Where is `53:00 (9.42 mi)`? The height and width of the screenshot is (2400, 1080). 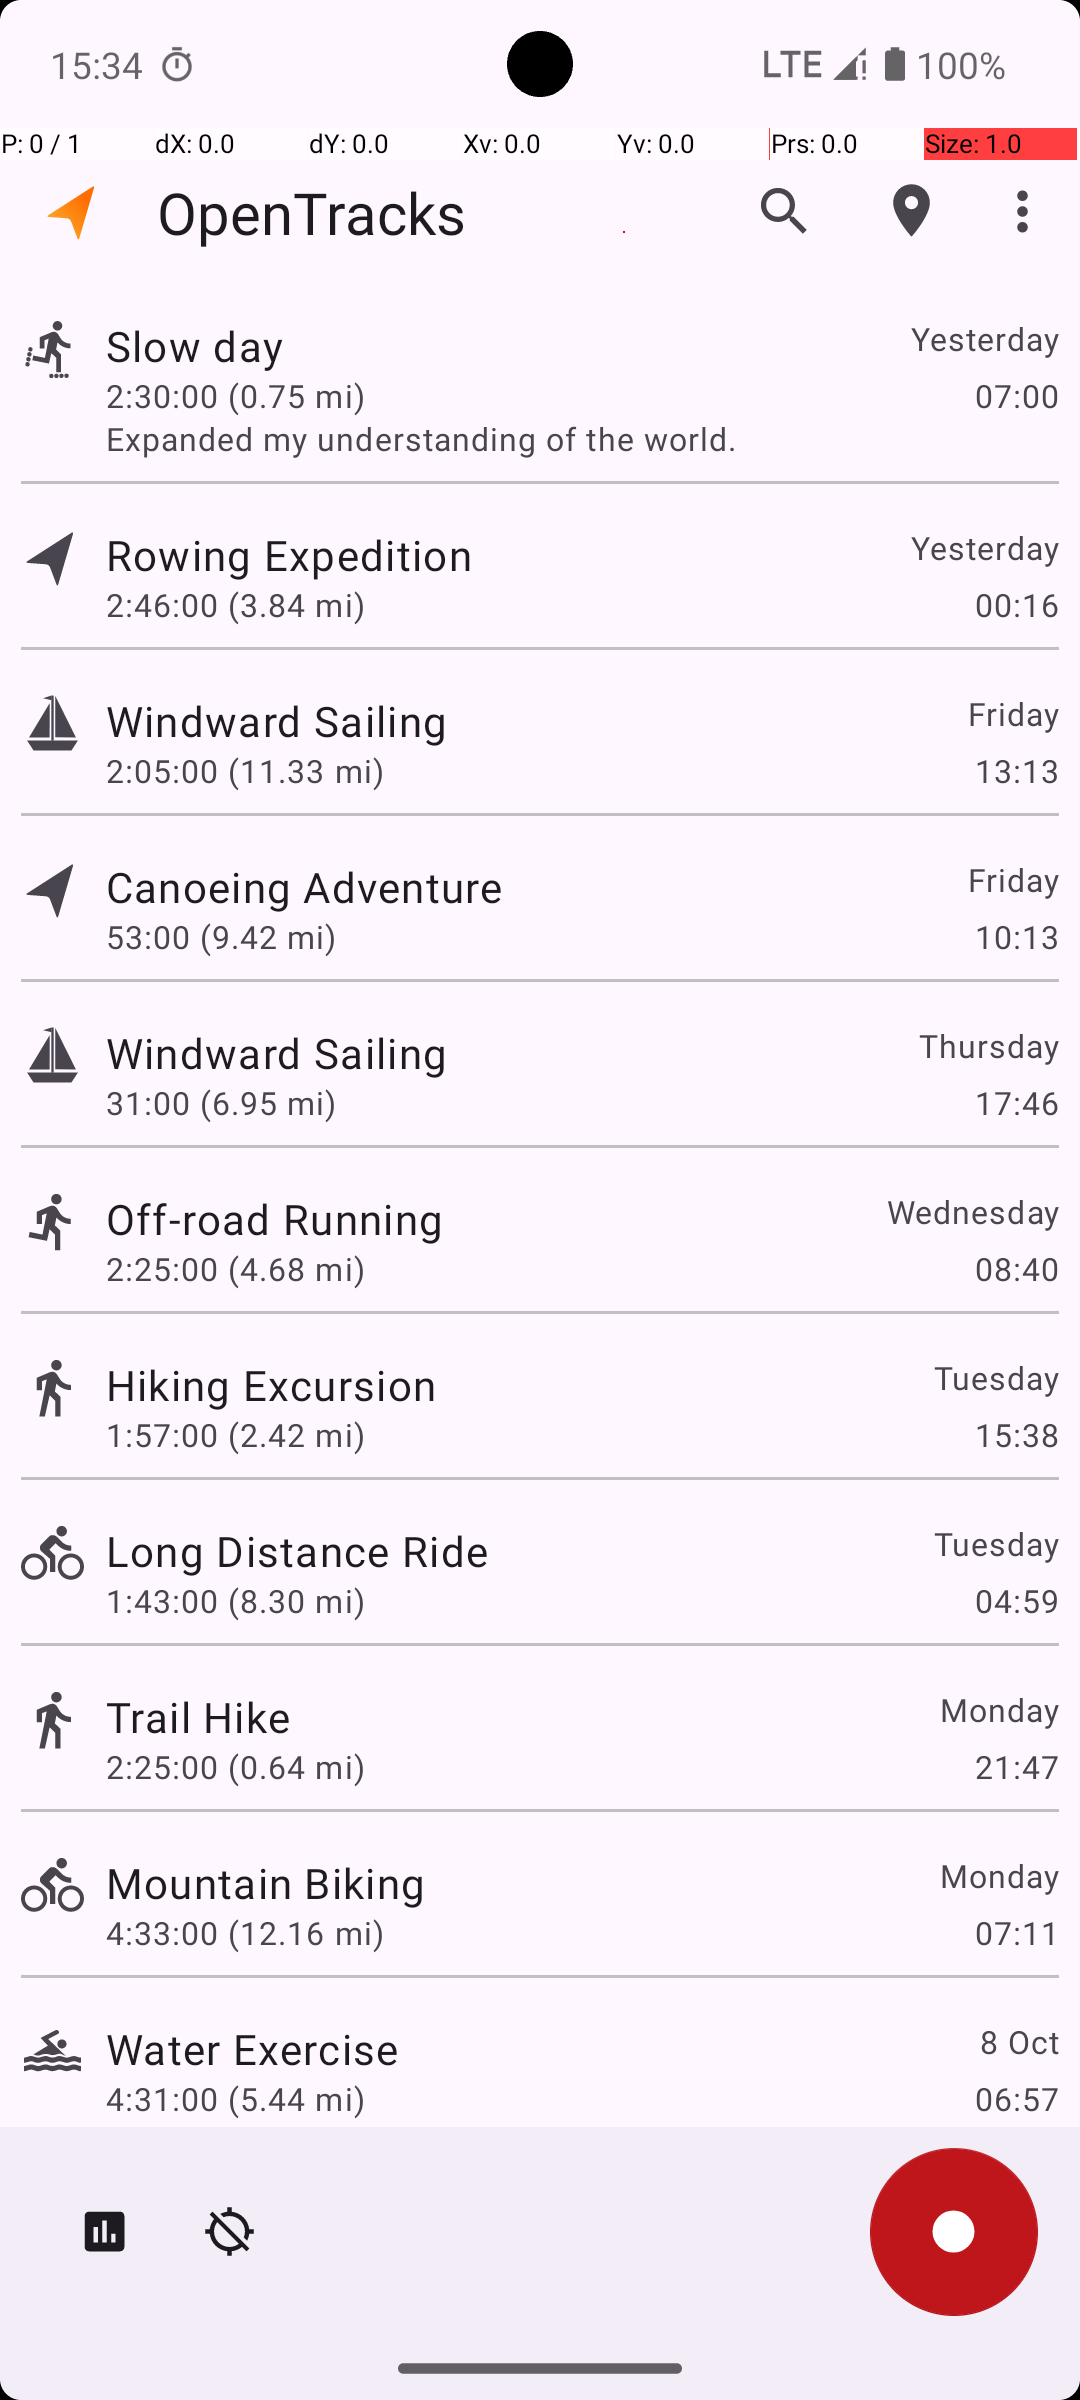
53:00 (9.42 mi) is located at coordinates (221, 936).